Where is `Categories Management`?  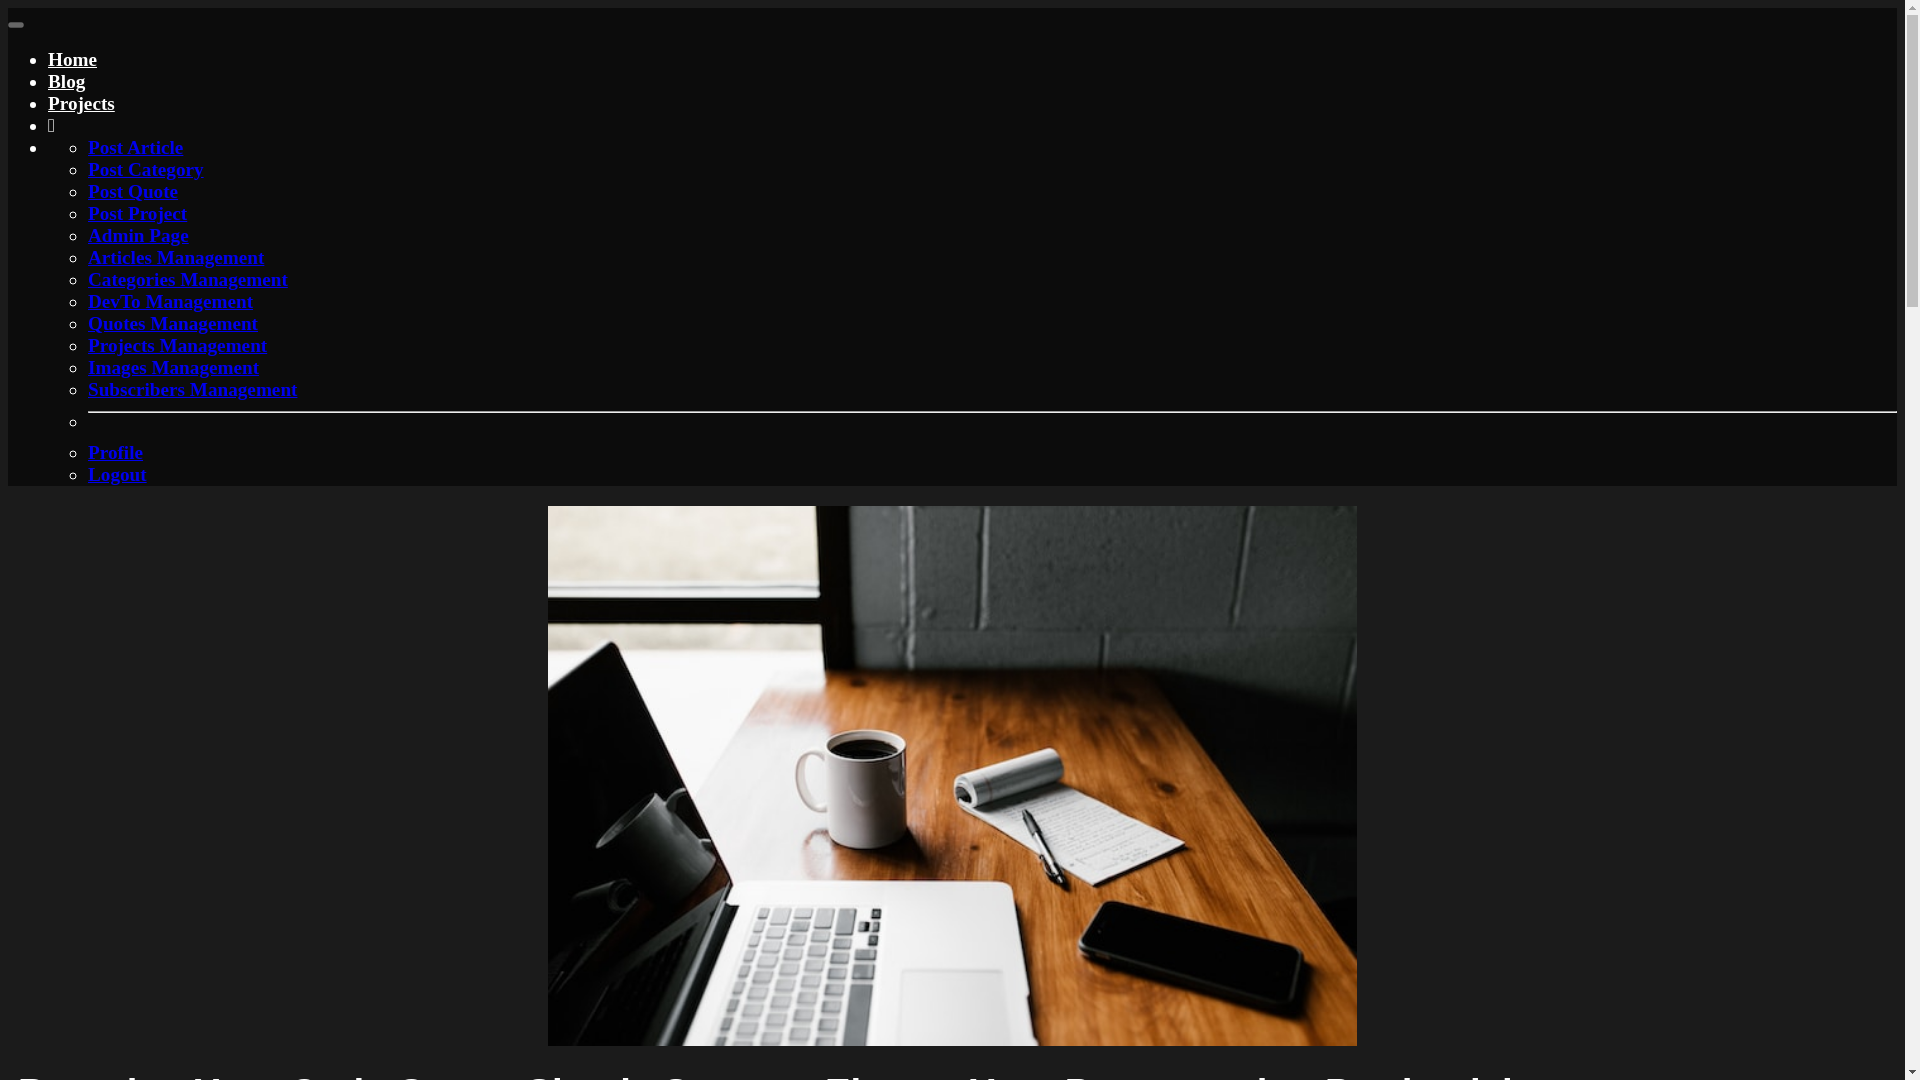 Categories Management is located at coordinates (188, 279).